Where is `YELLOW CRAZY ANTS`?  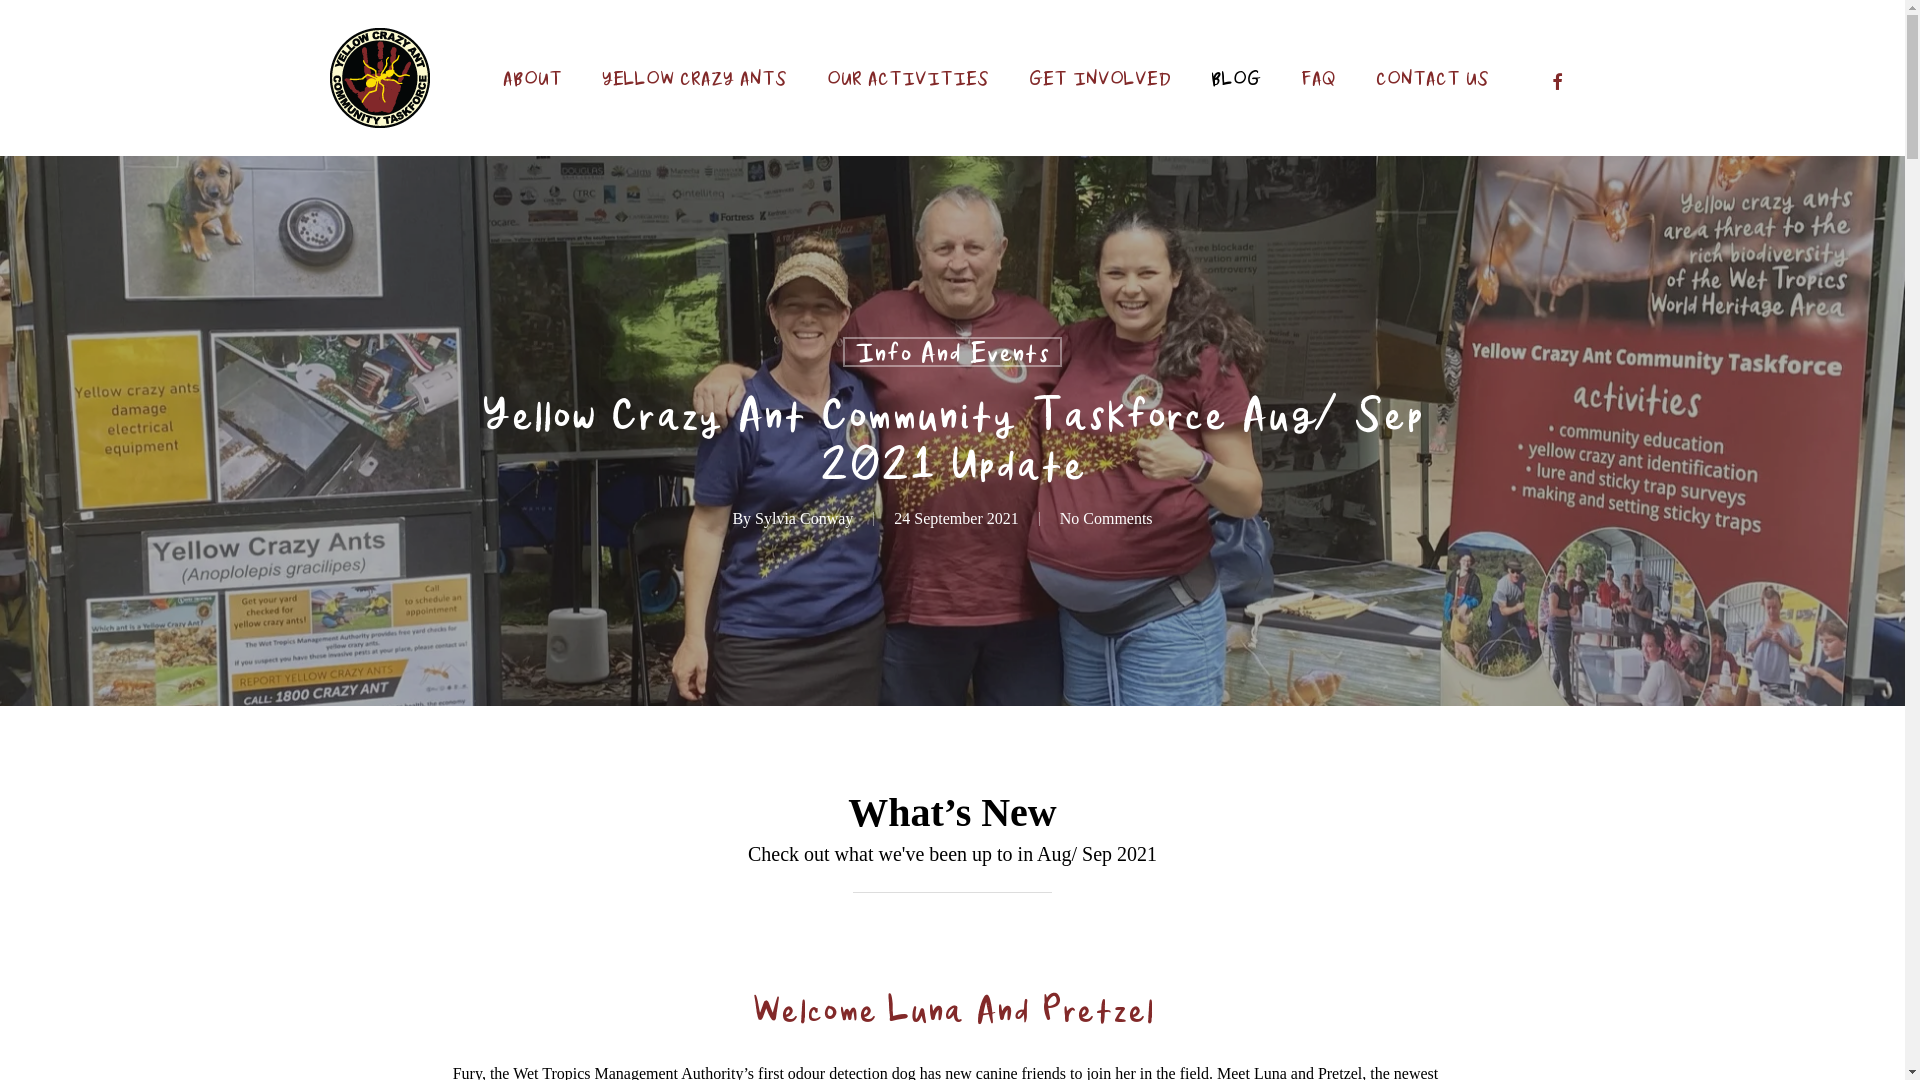
YELLOW CRAZY ANTS is located at coordinates (694, 78).